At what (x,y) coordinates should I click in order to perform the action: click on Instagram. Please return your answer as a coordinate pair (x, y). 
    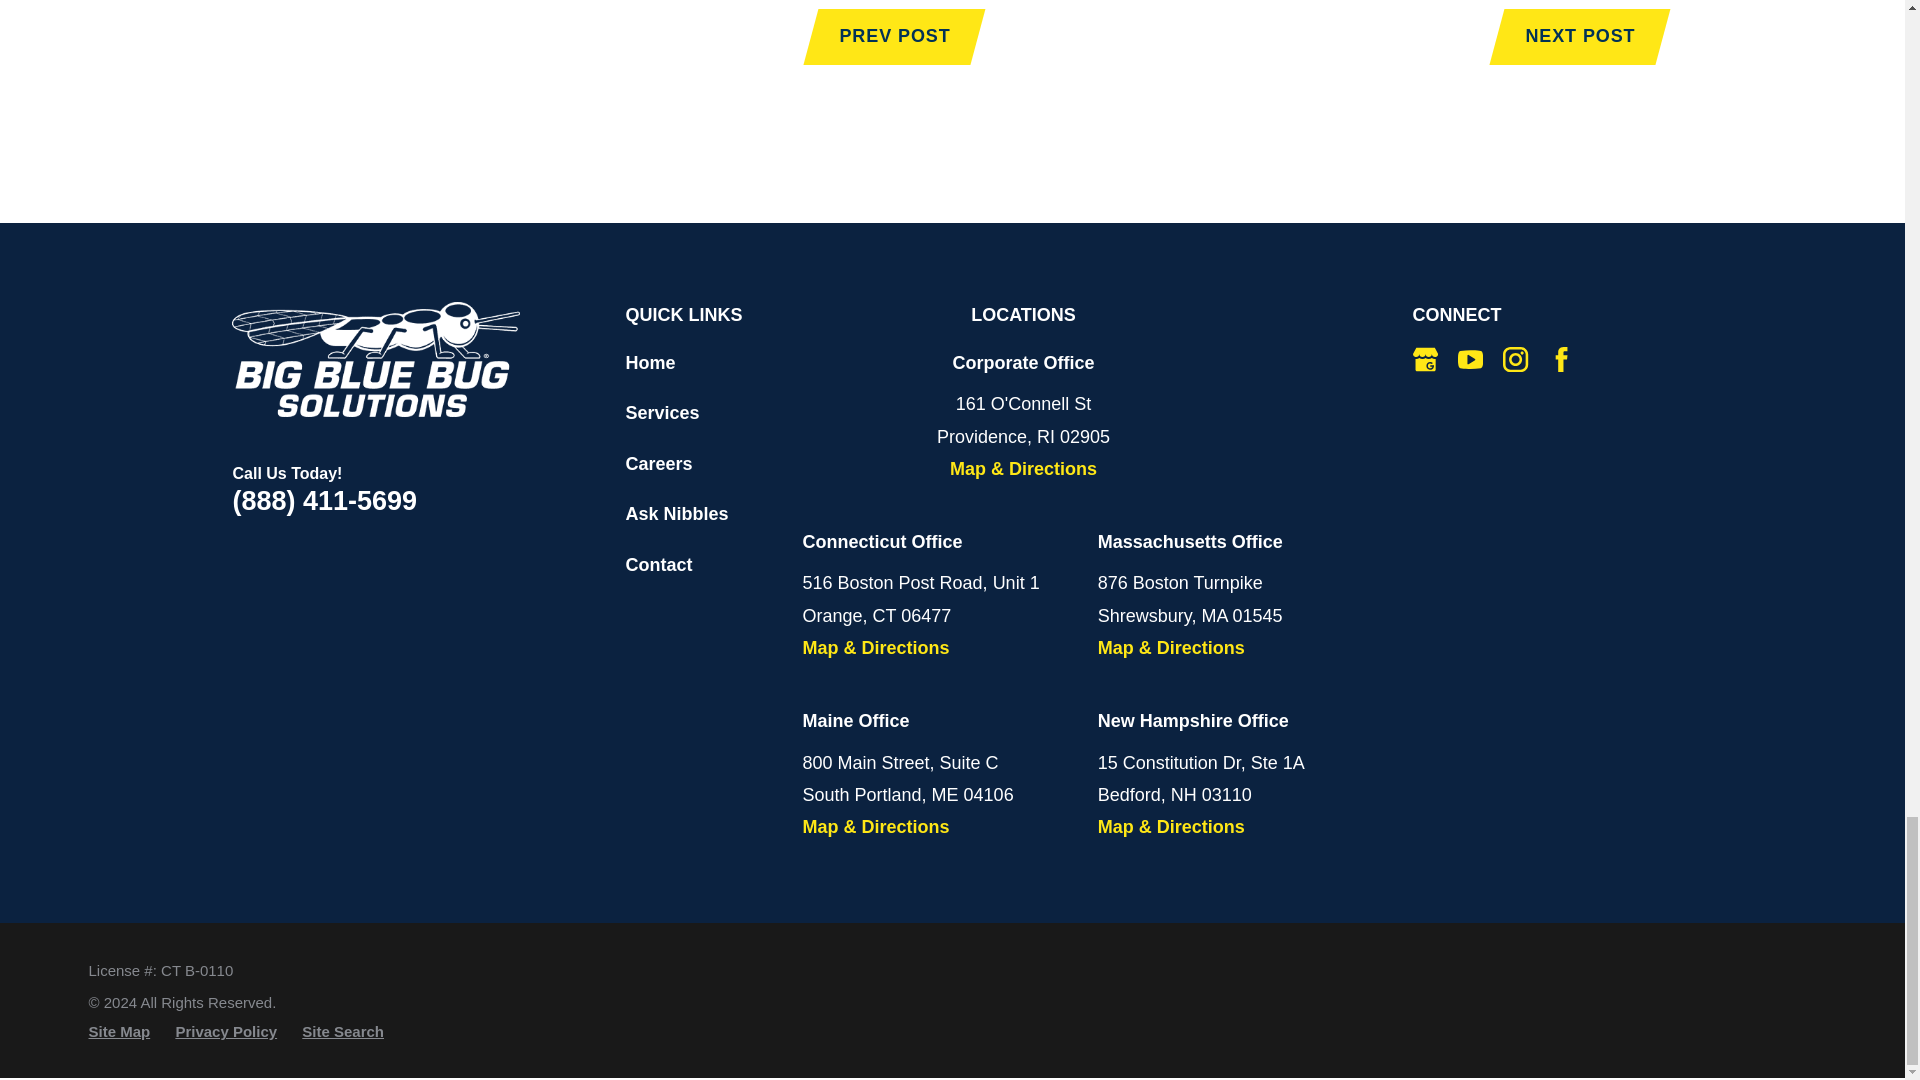
    Looking at the image, I should click on (1516, 358).